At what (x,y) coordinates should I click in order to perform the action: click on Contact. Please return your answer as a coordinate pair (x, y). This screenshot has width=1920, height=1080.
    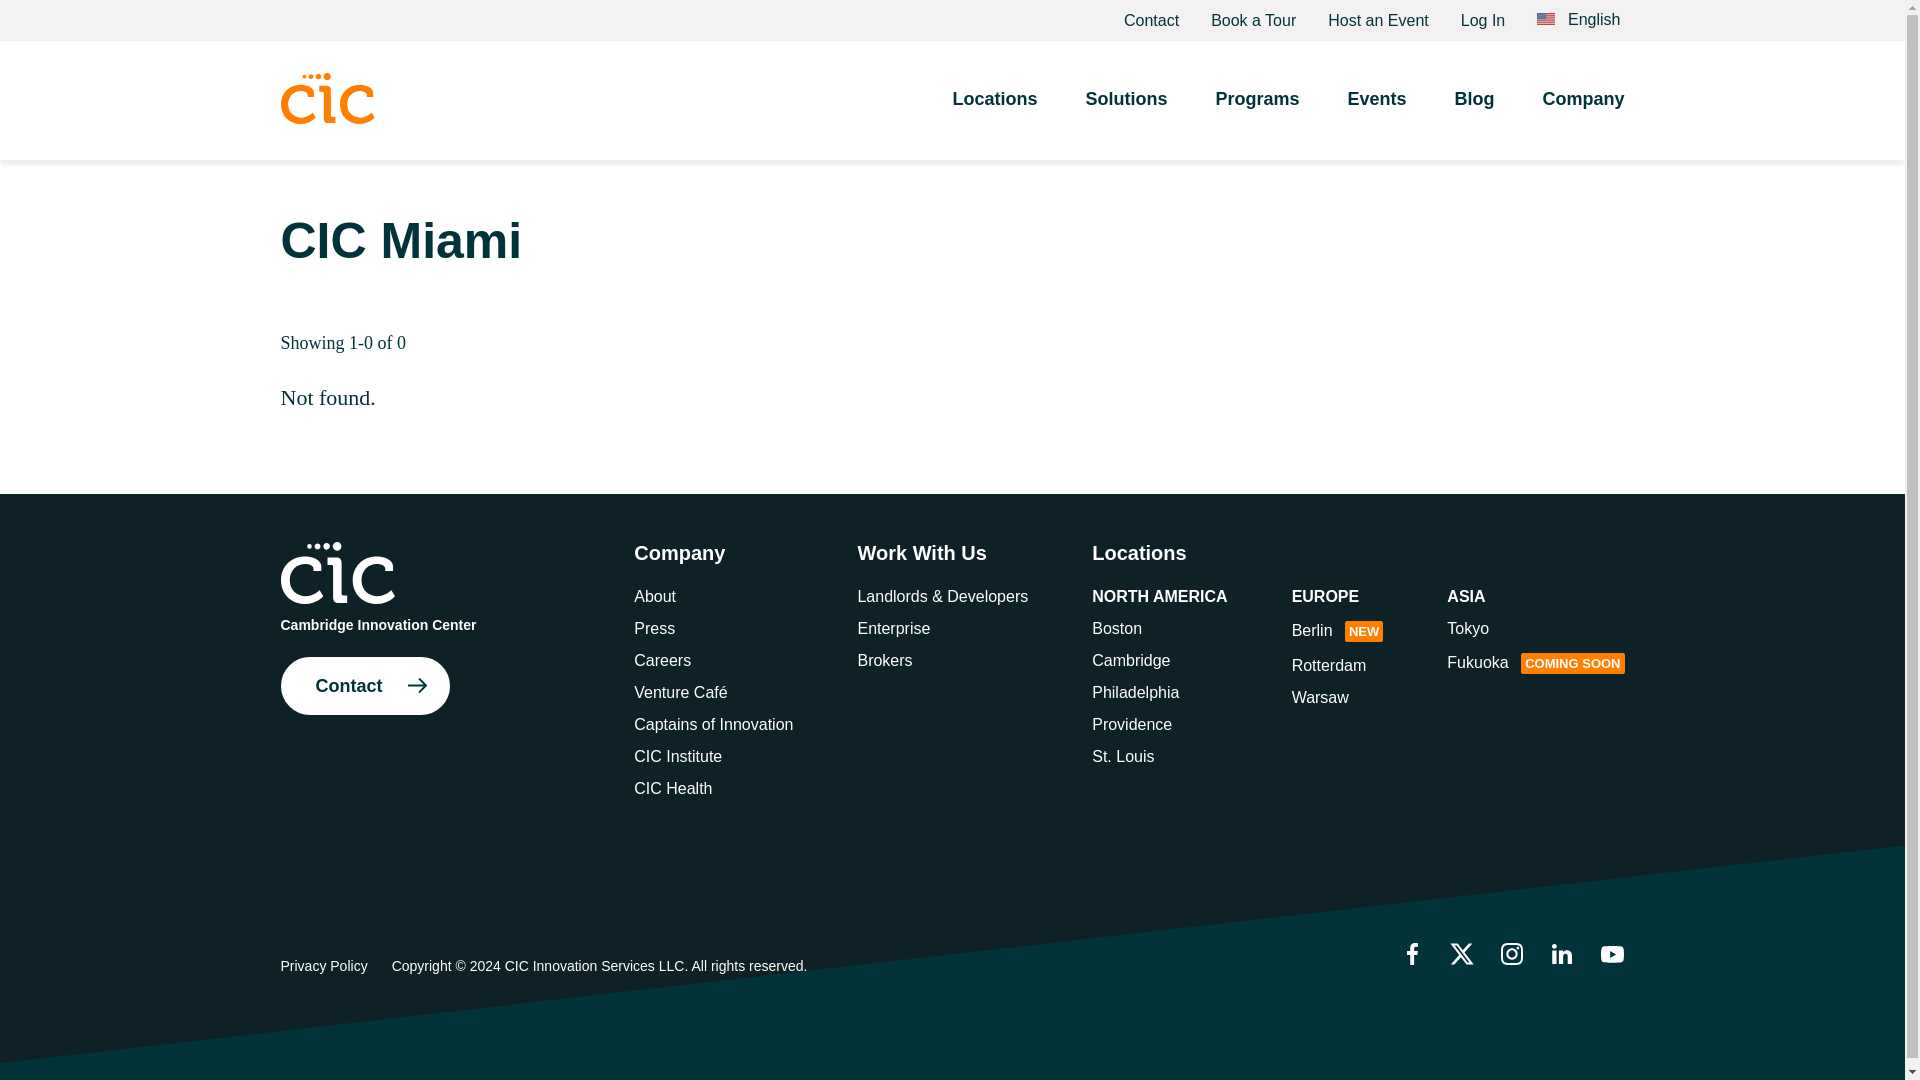
    Looking at the image, I should click on (1150, 20).